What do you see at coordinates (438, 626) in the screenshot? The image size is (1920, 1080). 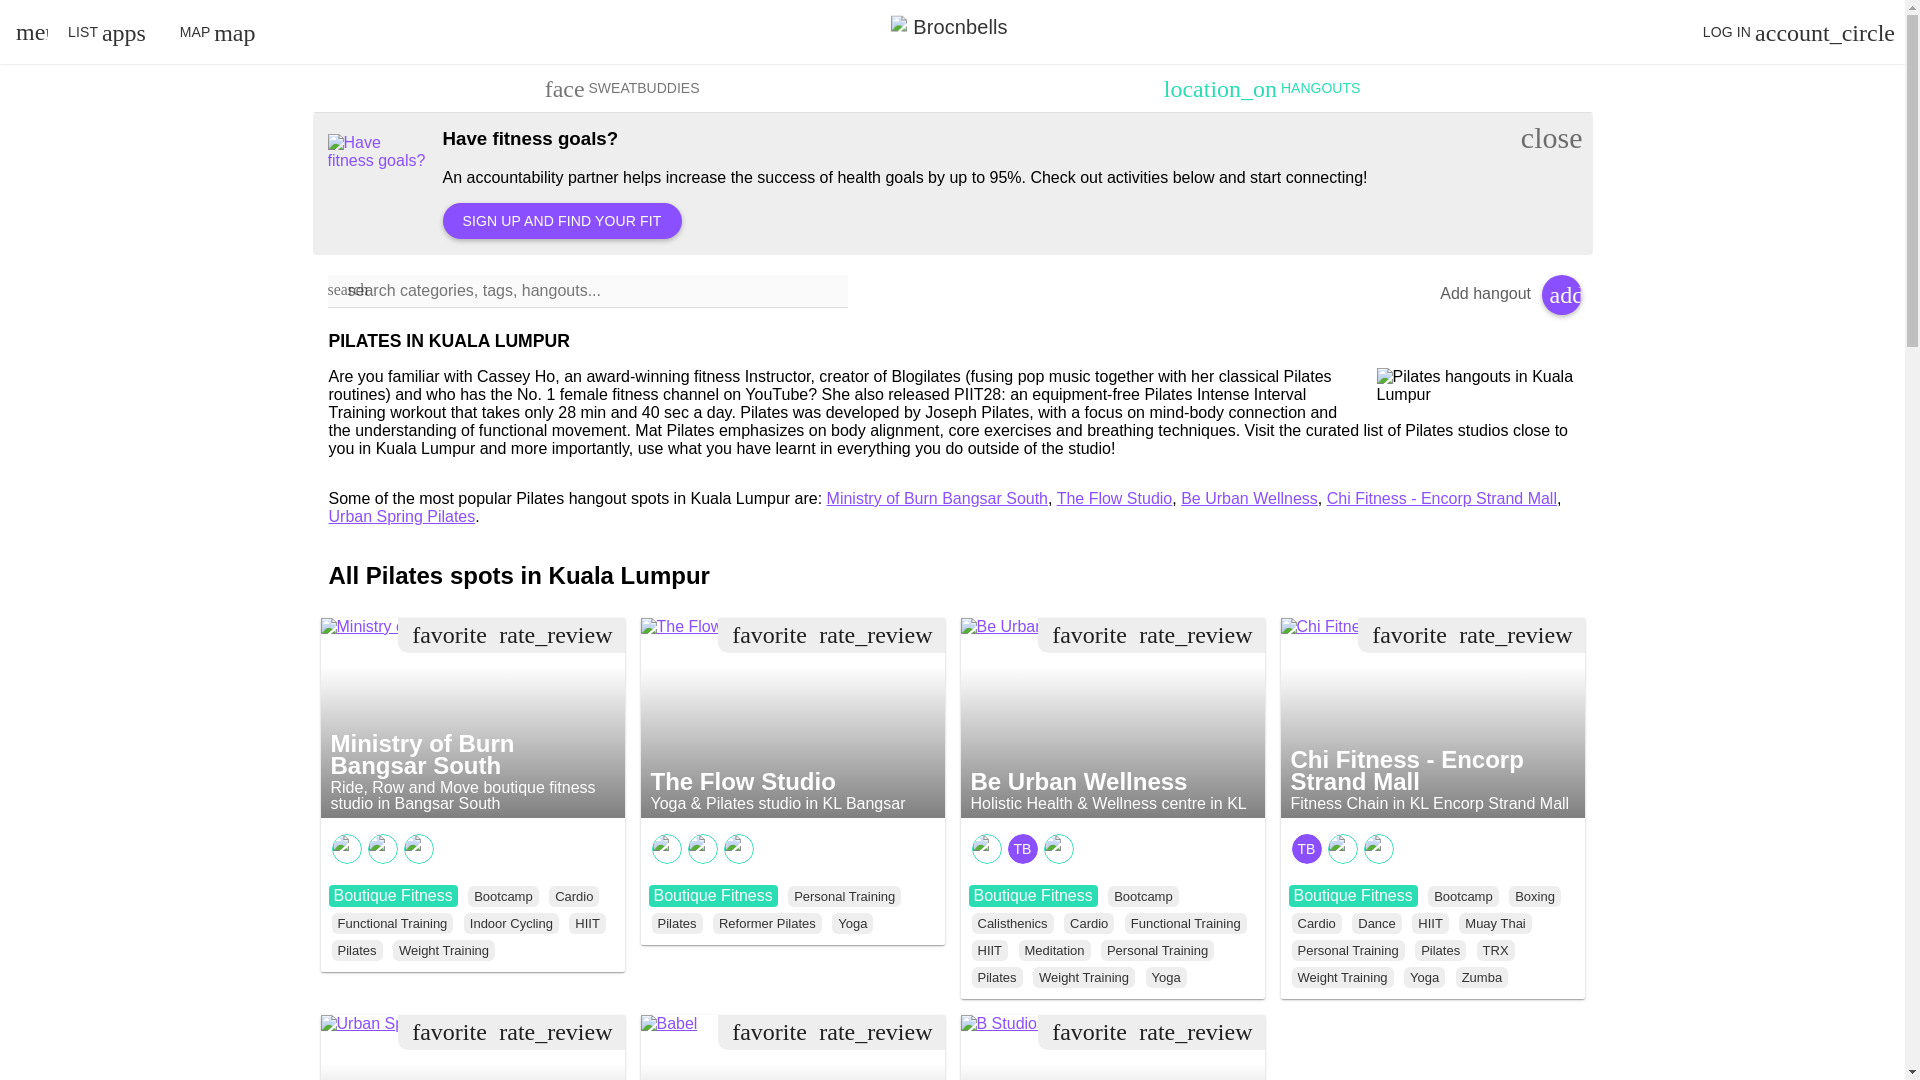 I see `Ministry of Burn Bangsar South` at bounding box center [438, 626].